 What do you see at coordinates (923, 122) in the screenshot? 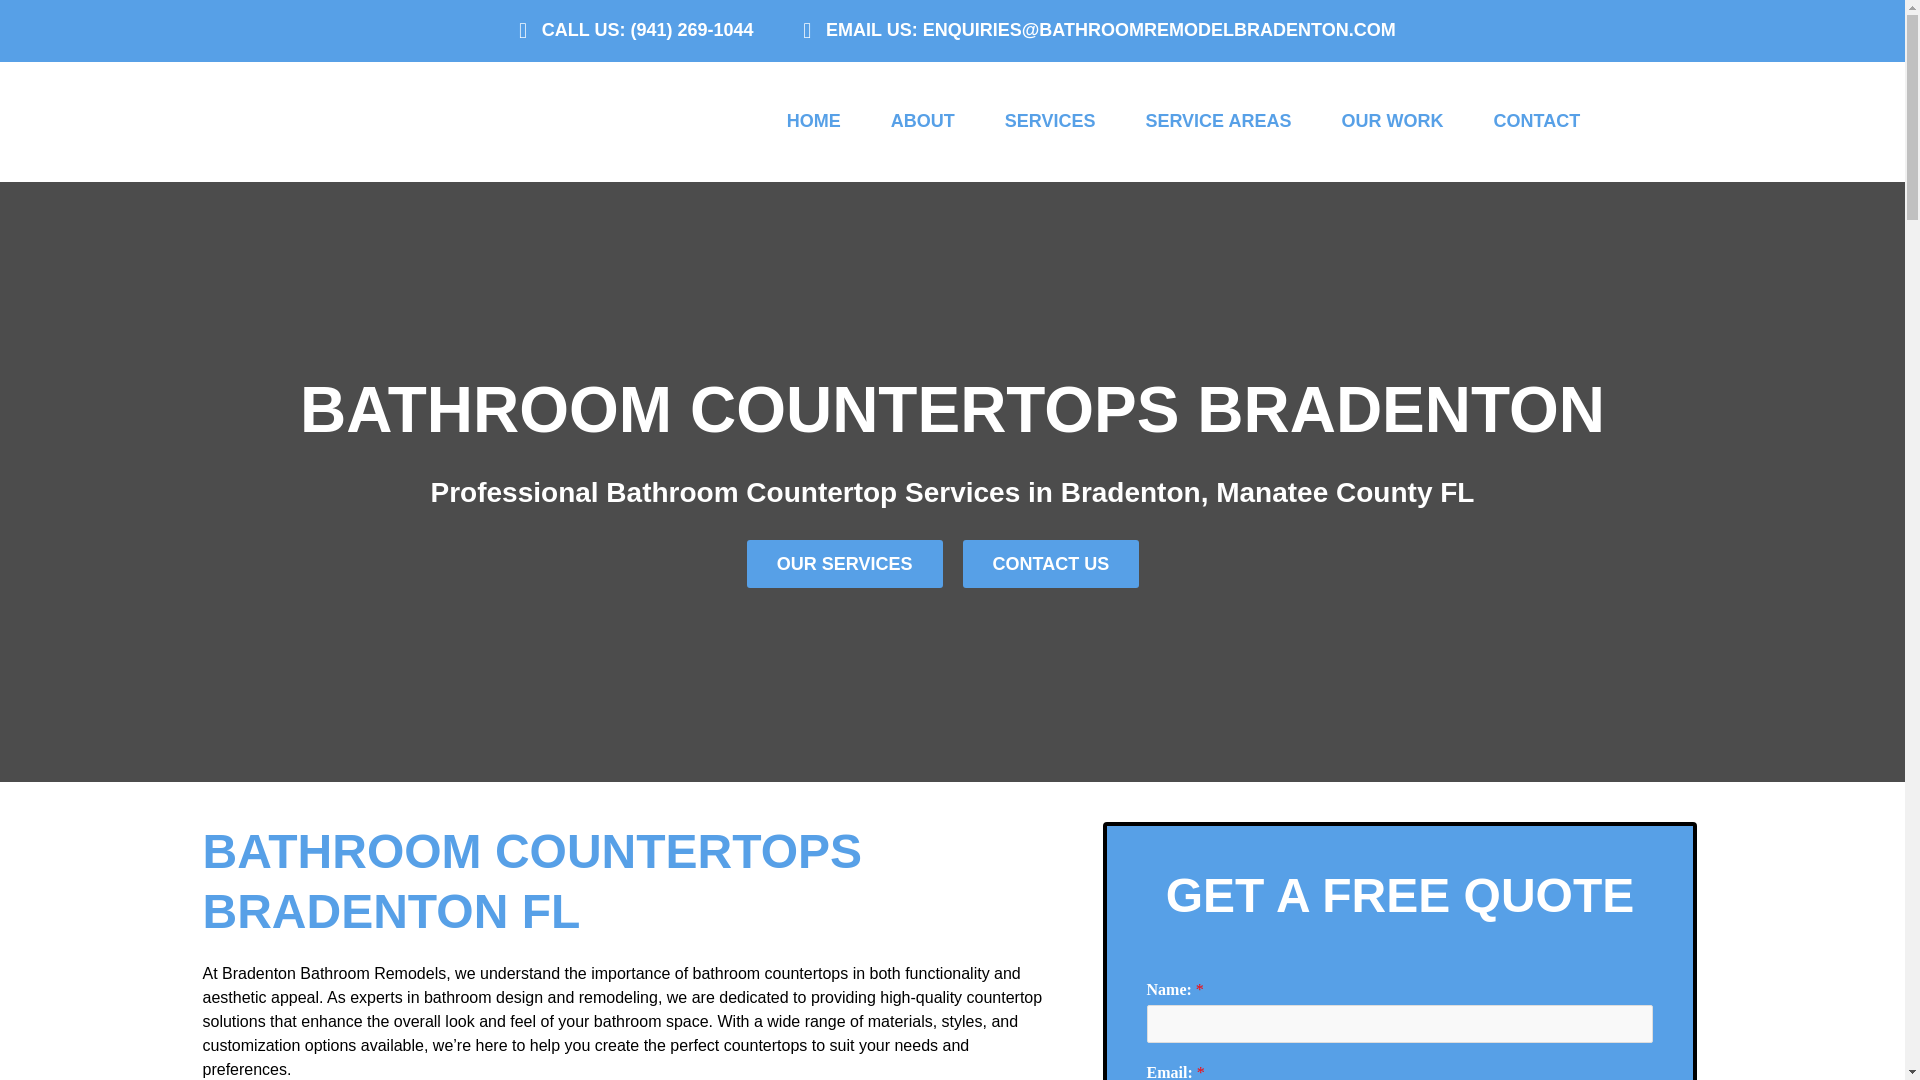
I see `ABOUT` at bounding box center [923, 122].